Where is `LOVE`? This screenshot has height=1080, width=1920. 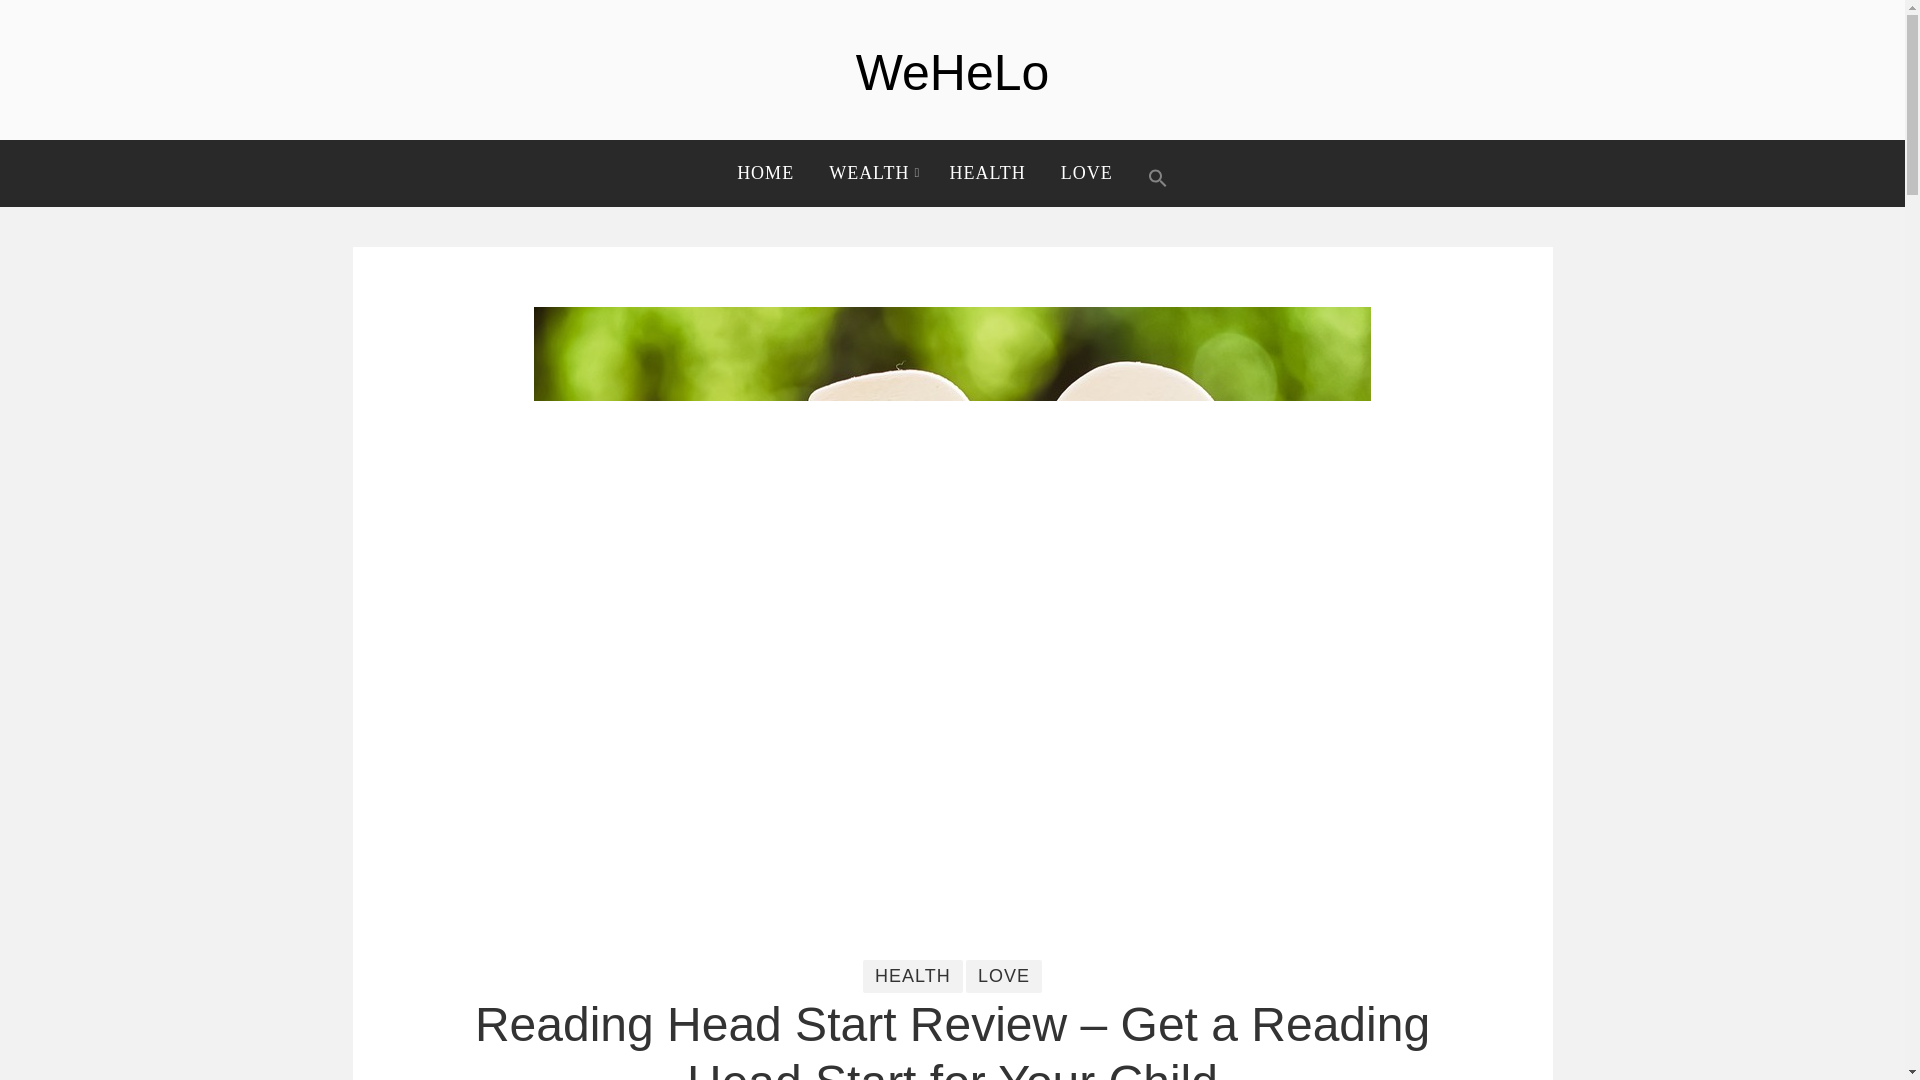 LOVE is located at coordinates (1087, 168).